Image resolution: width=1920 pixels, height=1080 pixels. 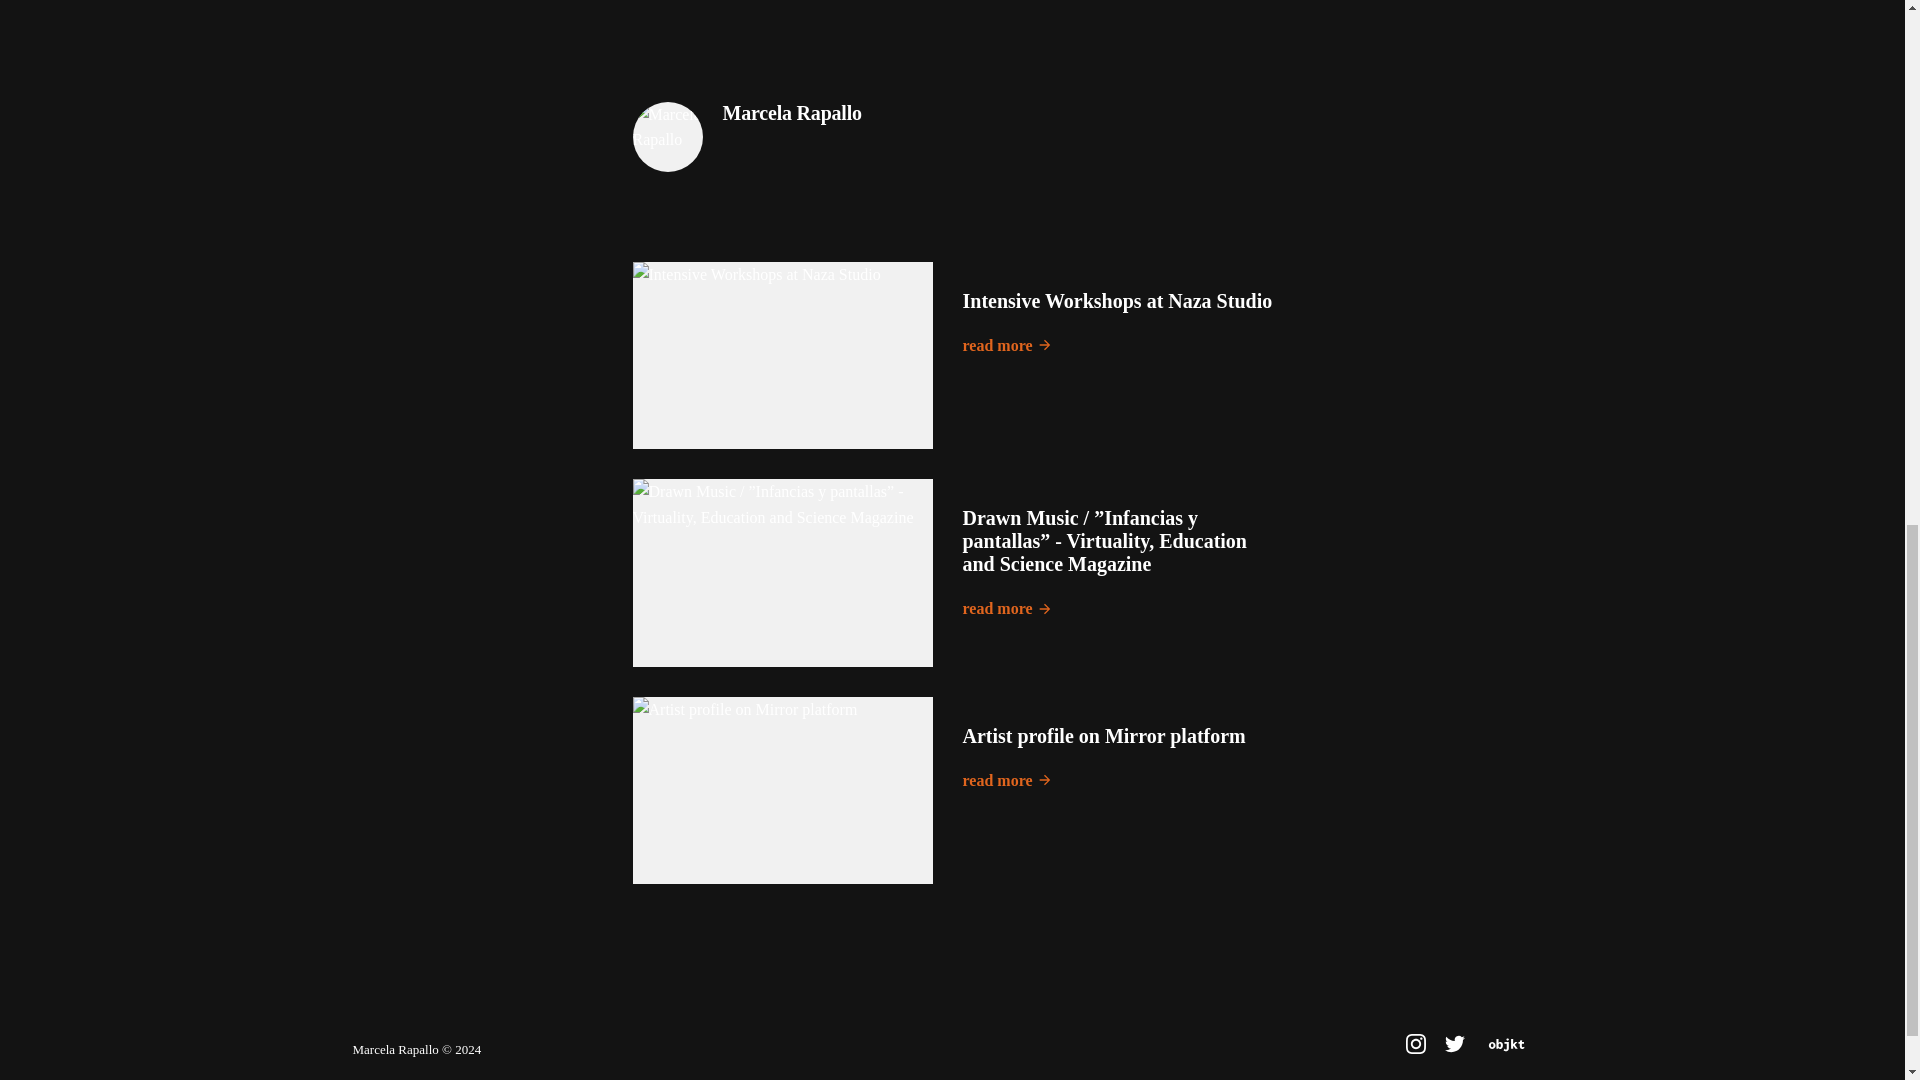 What do you see at coordinates (1416, 1044) in the screenshot?
I see `Instagram` at bounding box center [1416, 1044].